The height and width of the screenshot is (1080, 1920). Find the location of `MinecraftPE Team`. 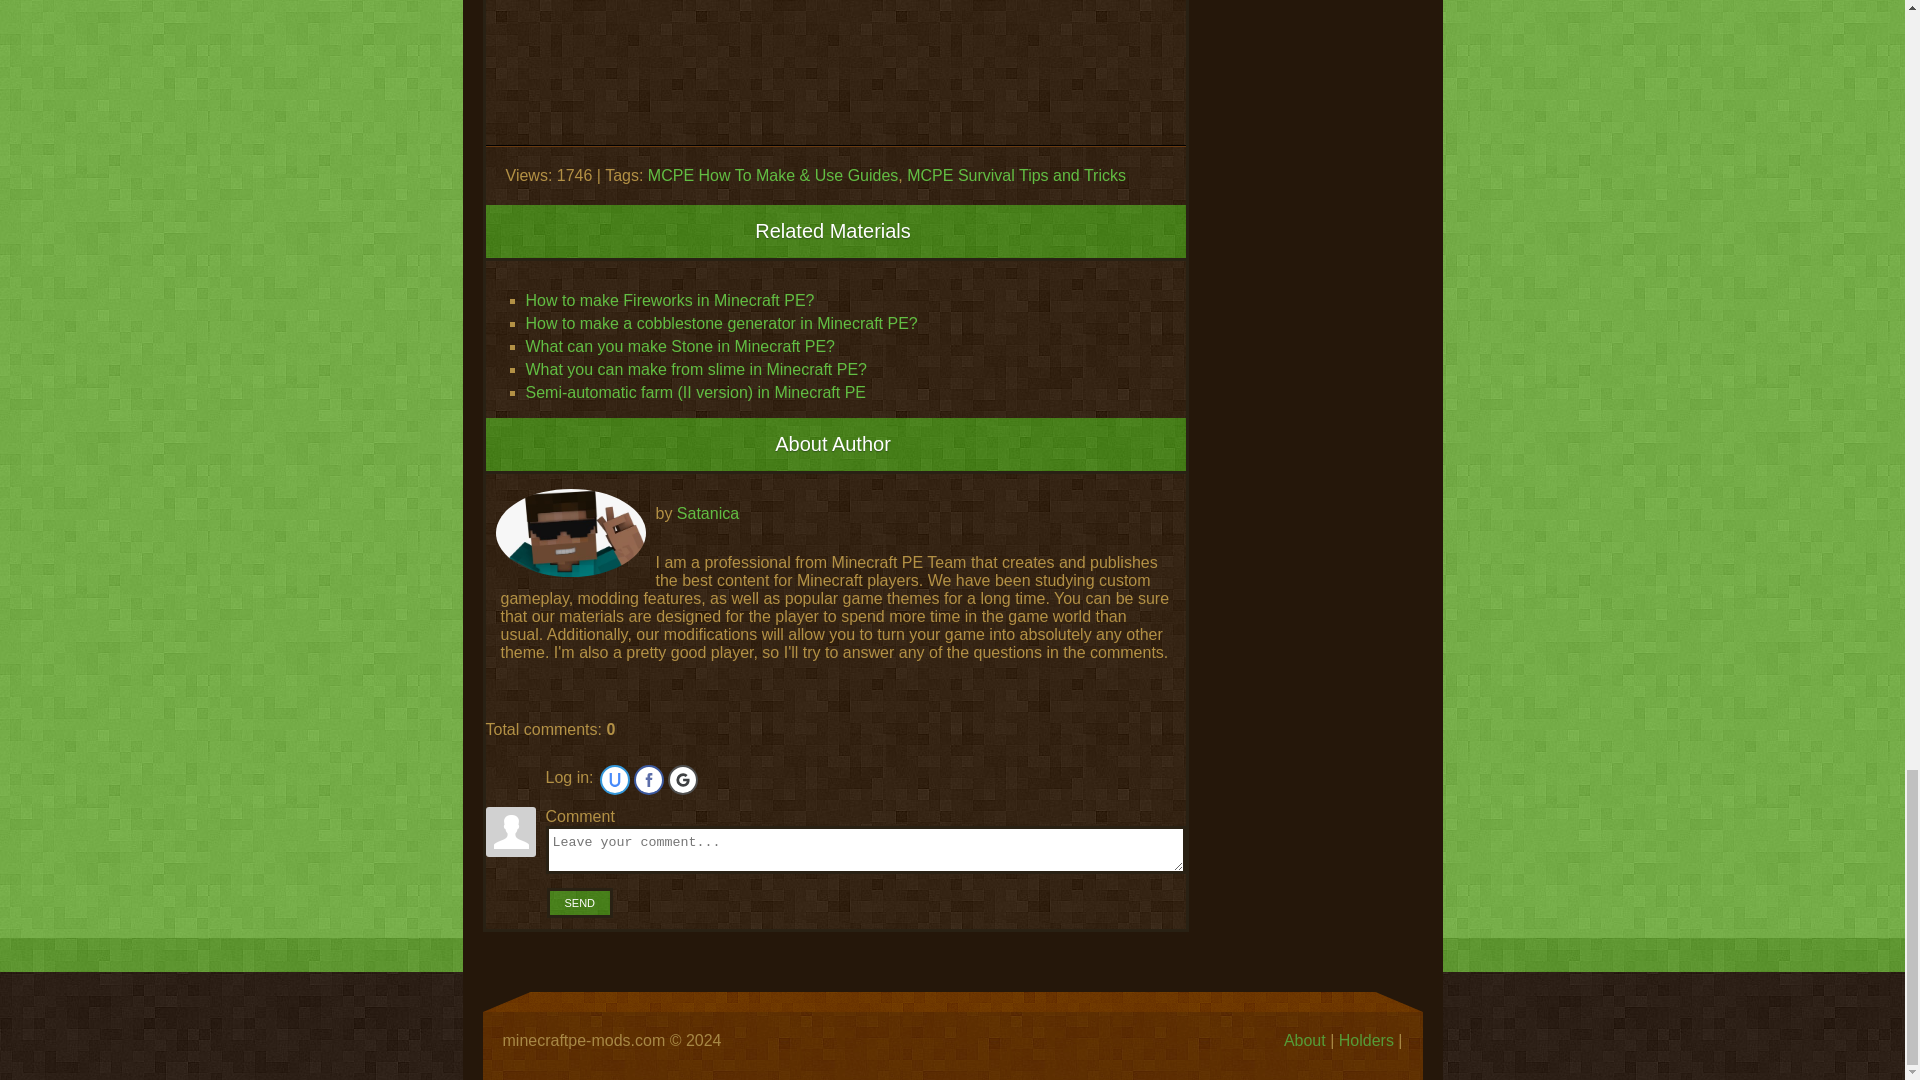

MinecraftPE Team is located at coordinates (570, 532).